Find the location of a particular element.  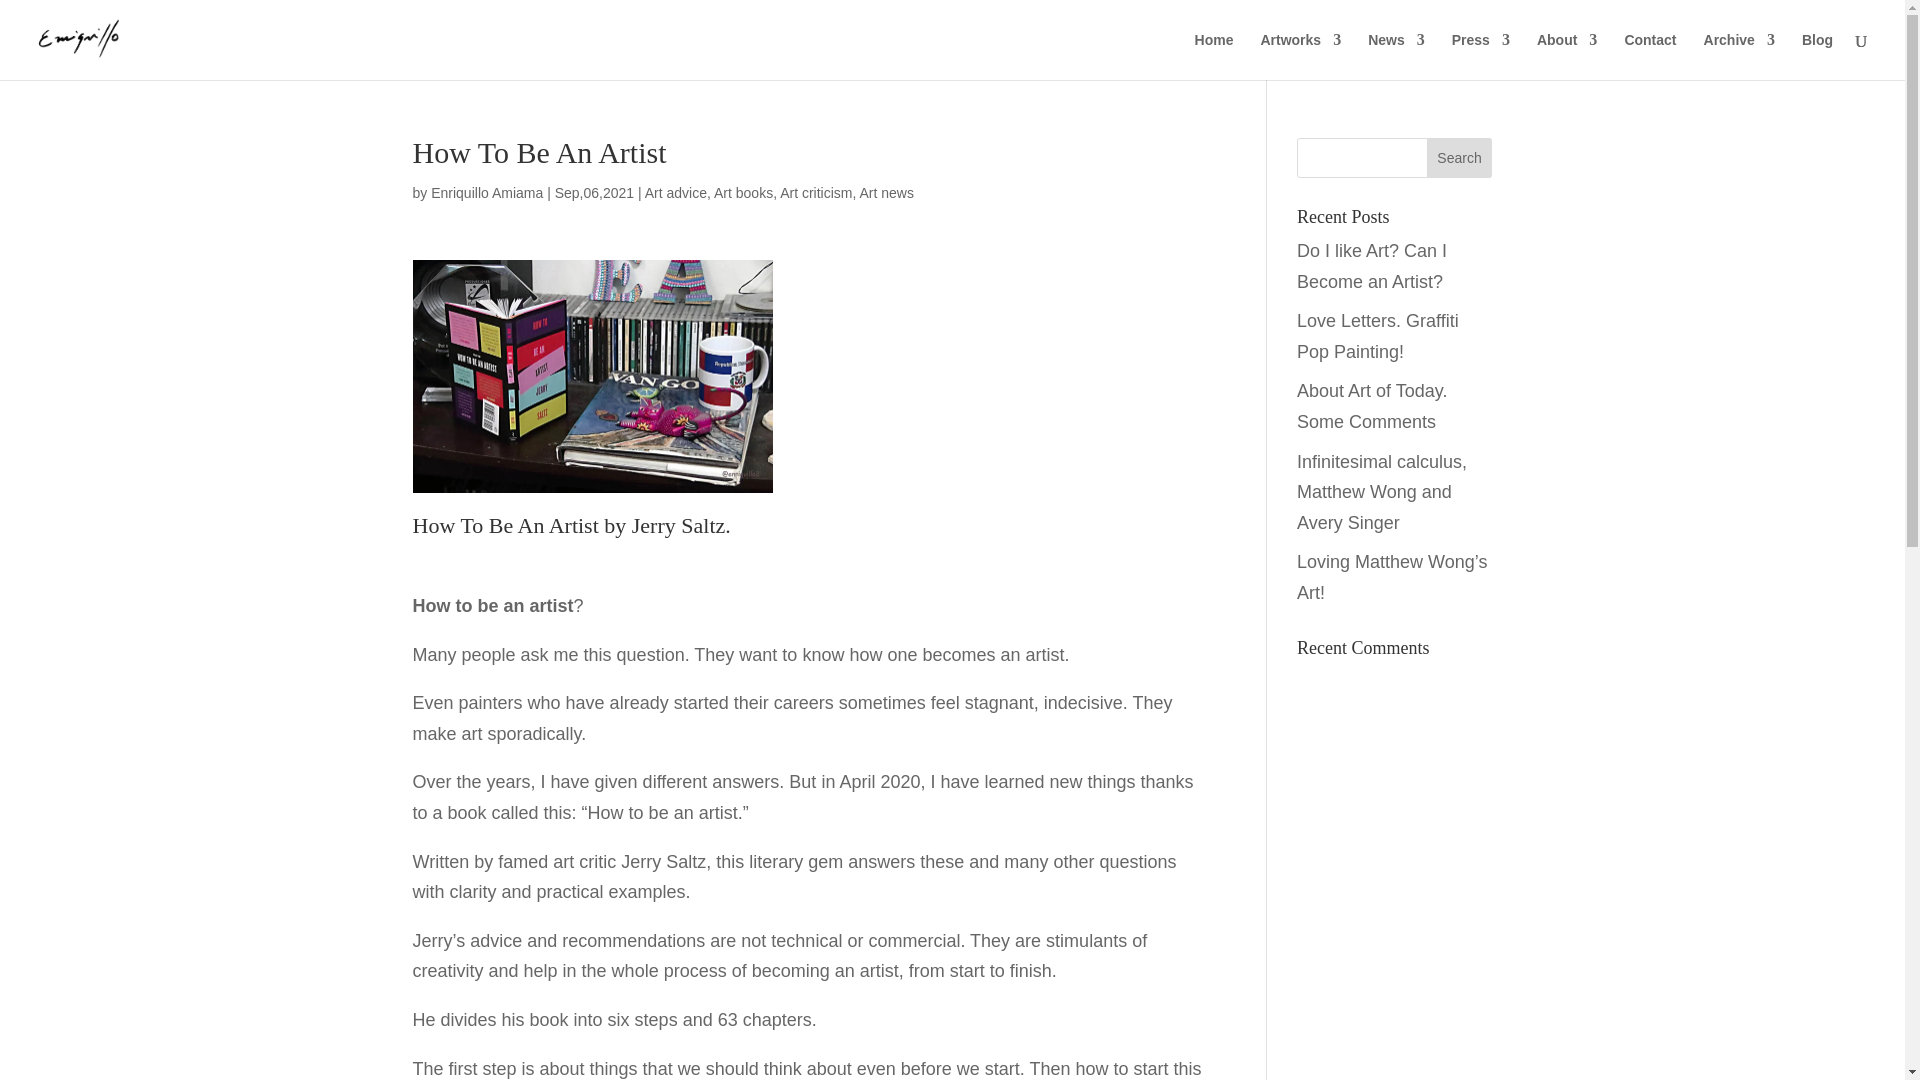

Enriquillo Amiama is located at coordinates (486, 192).